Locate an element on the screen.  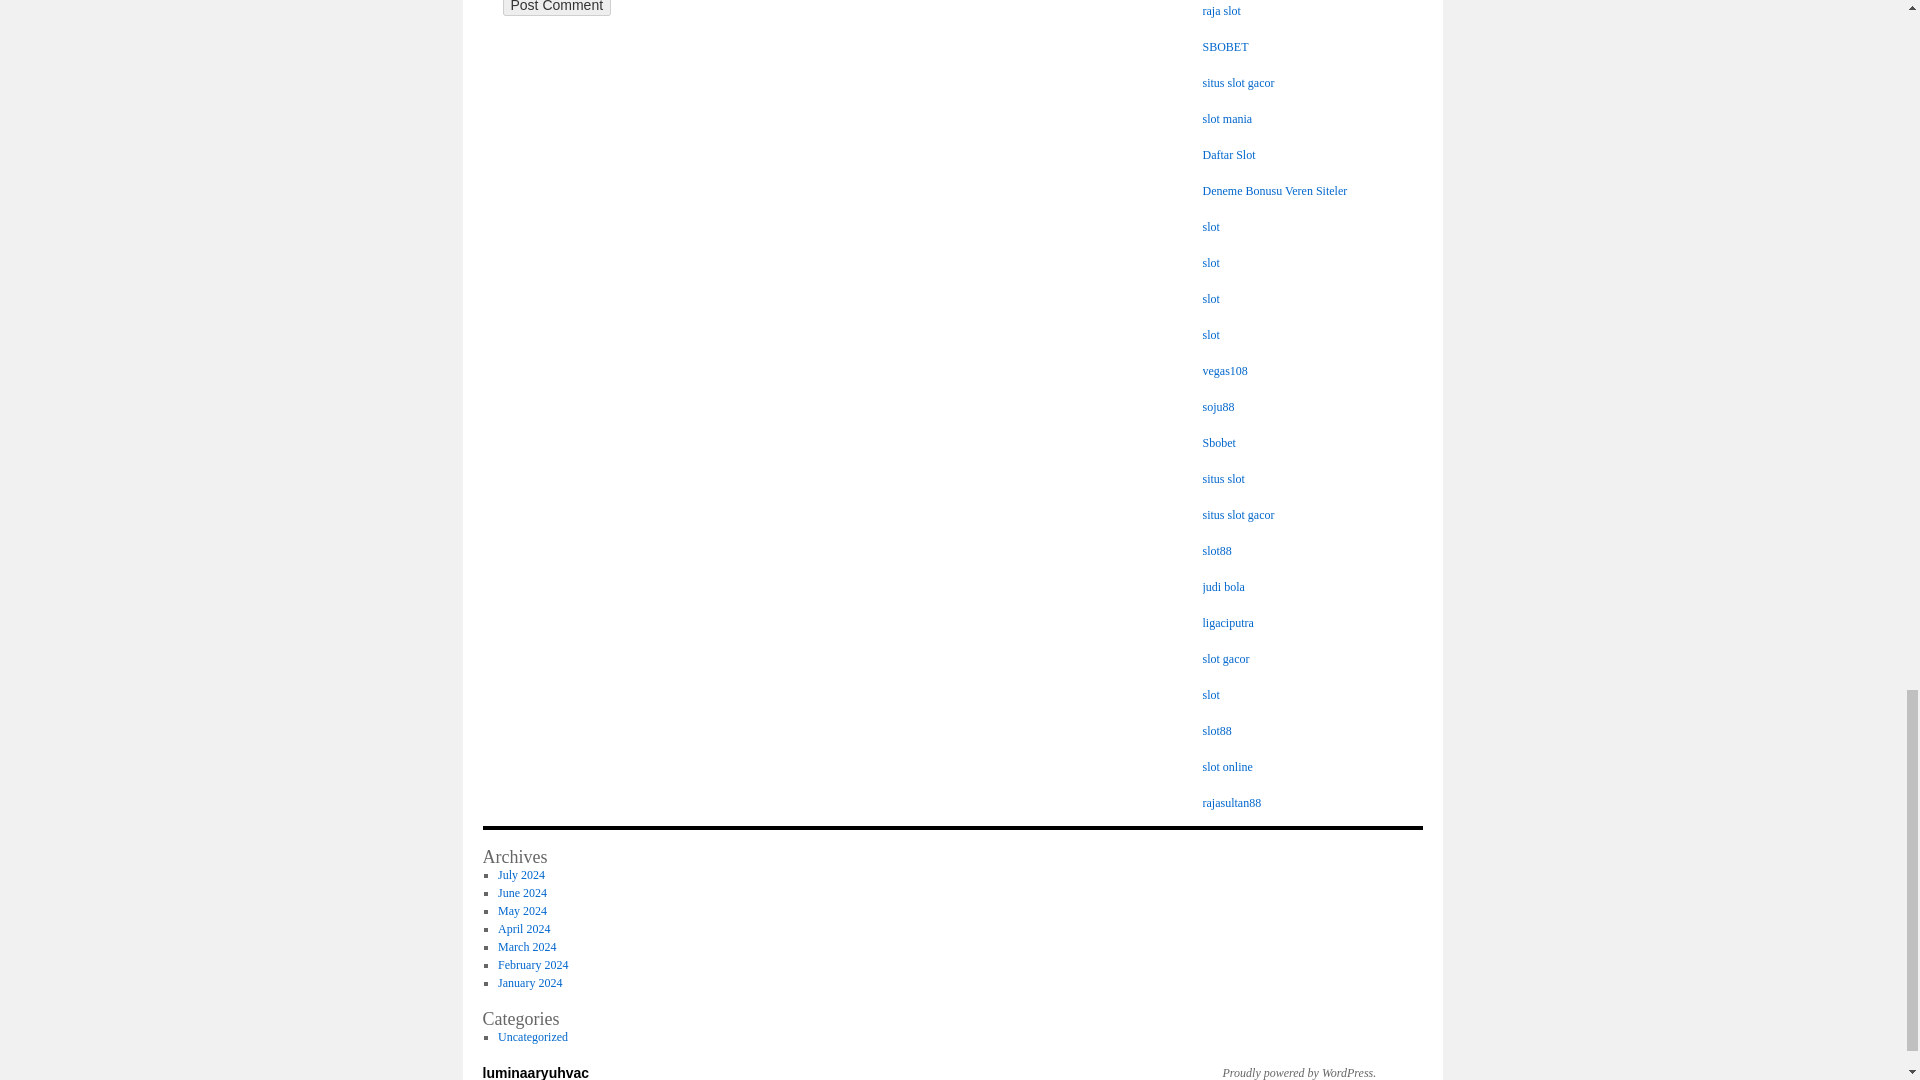
Post Comment is located at coordinates (556, 8).